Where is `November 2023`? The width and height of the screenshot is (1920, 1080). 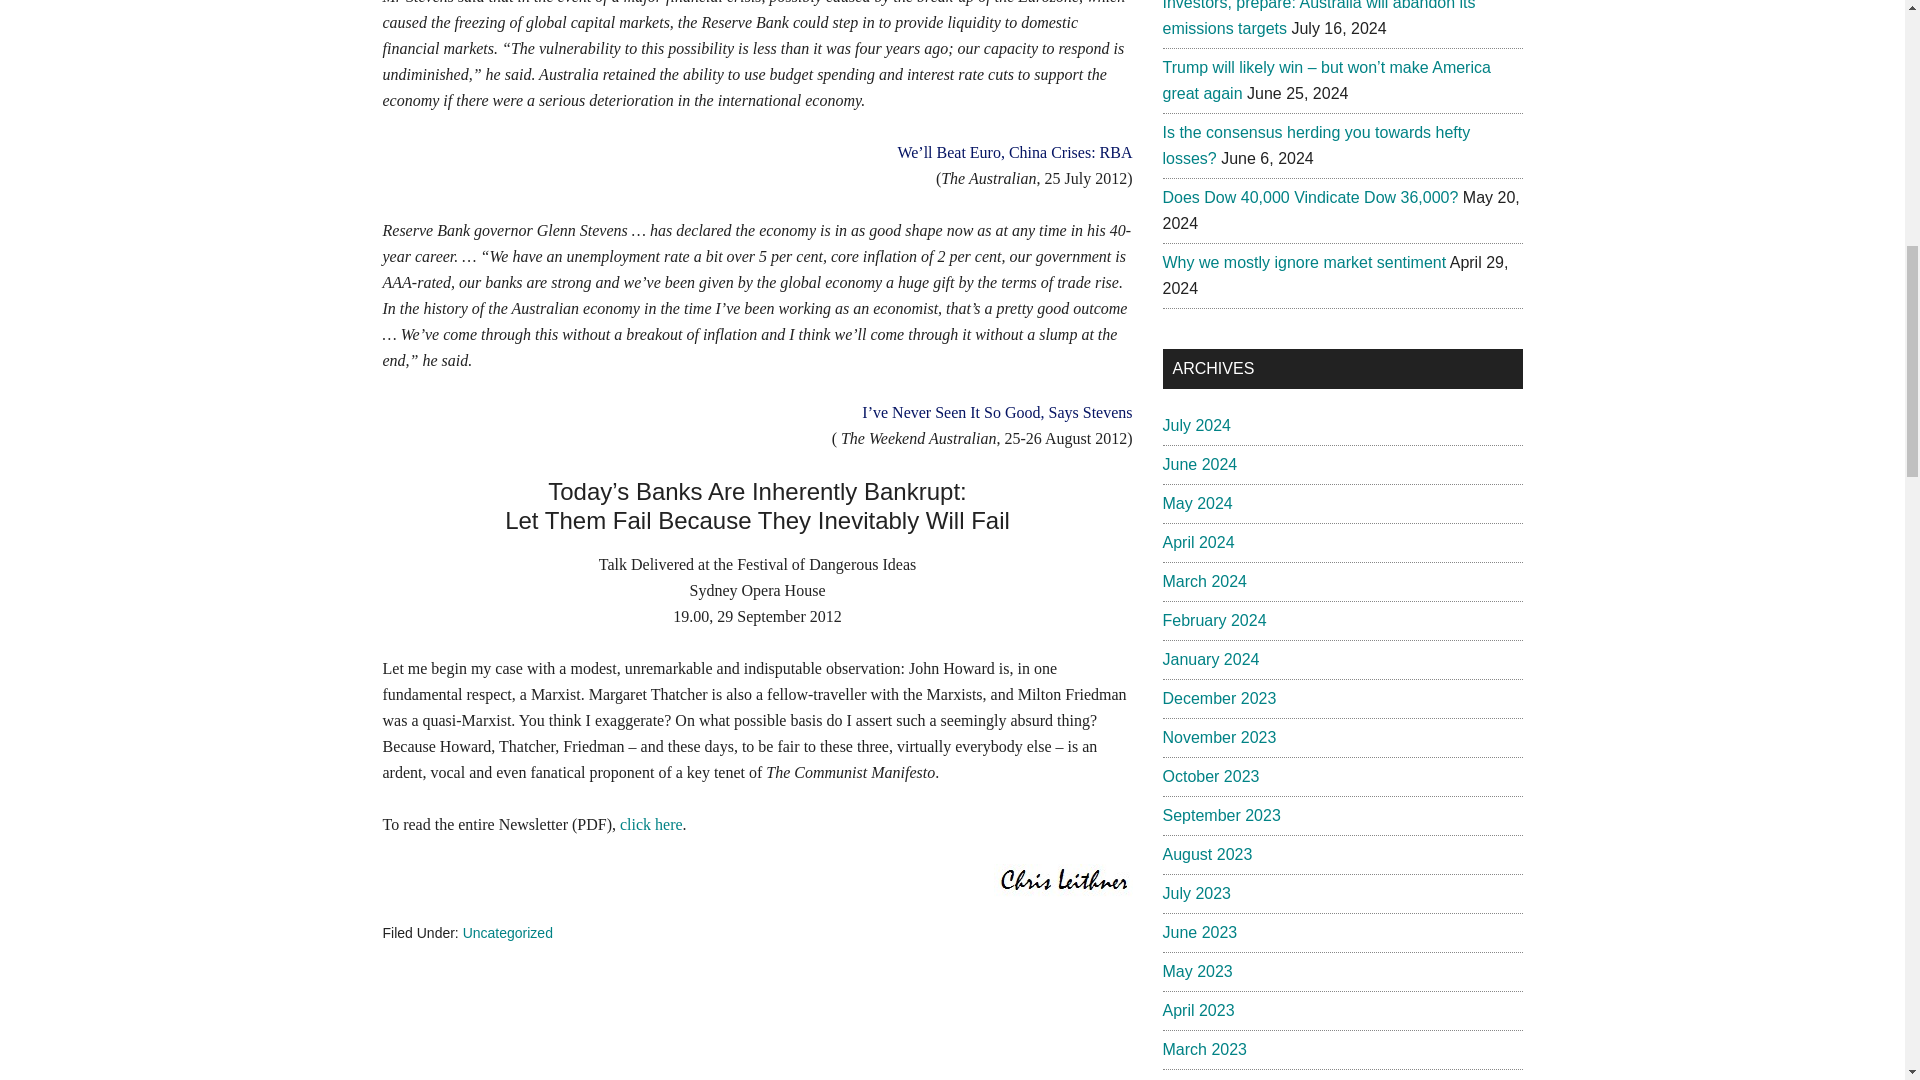 November 2023 is located at coordinates (1218, 738).